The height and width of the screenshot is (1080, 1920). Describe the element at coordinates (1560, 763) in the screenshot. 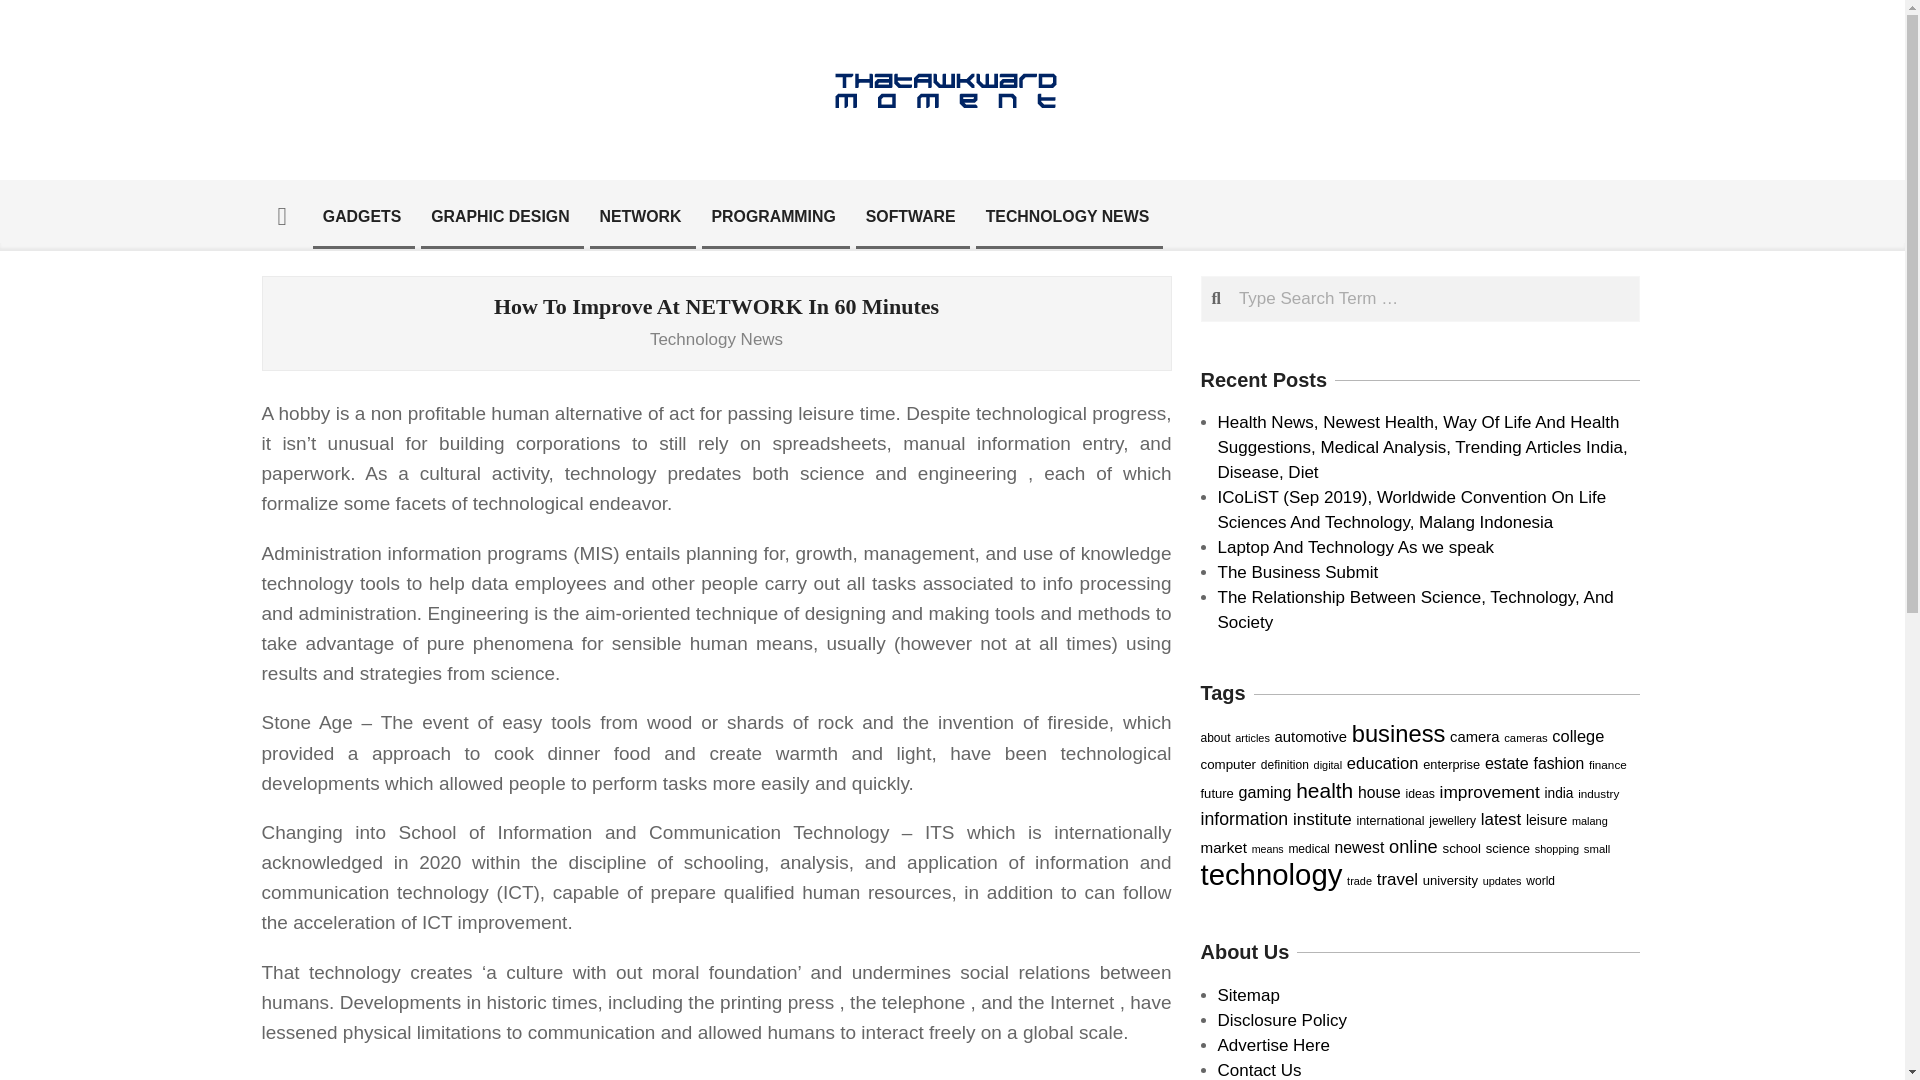

I see `fashion` at that location.